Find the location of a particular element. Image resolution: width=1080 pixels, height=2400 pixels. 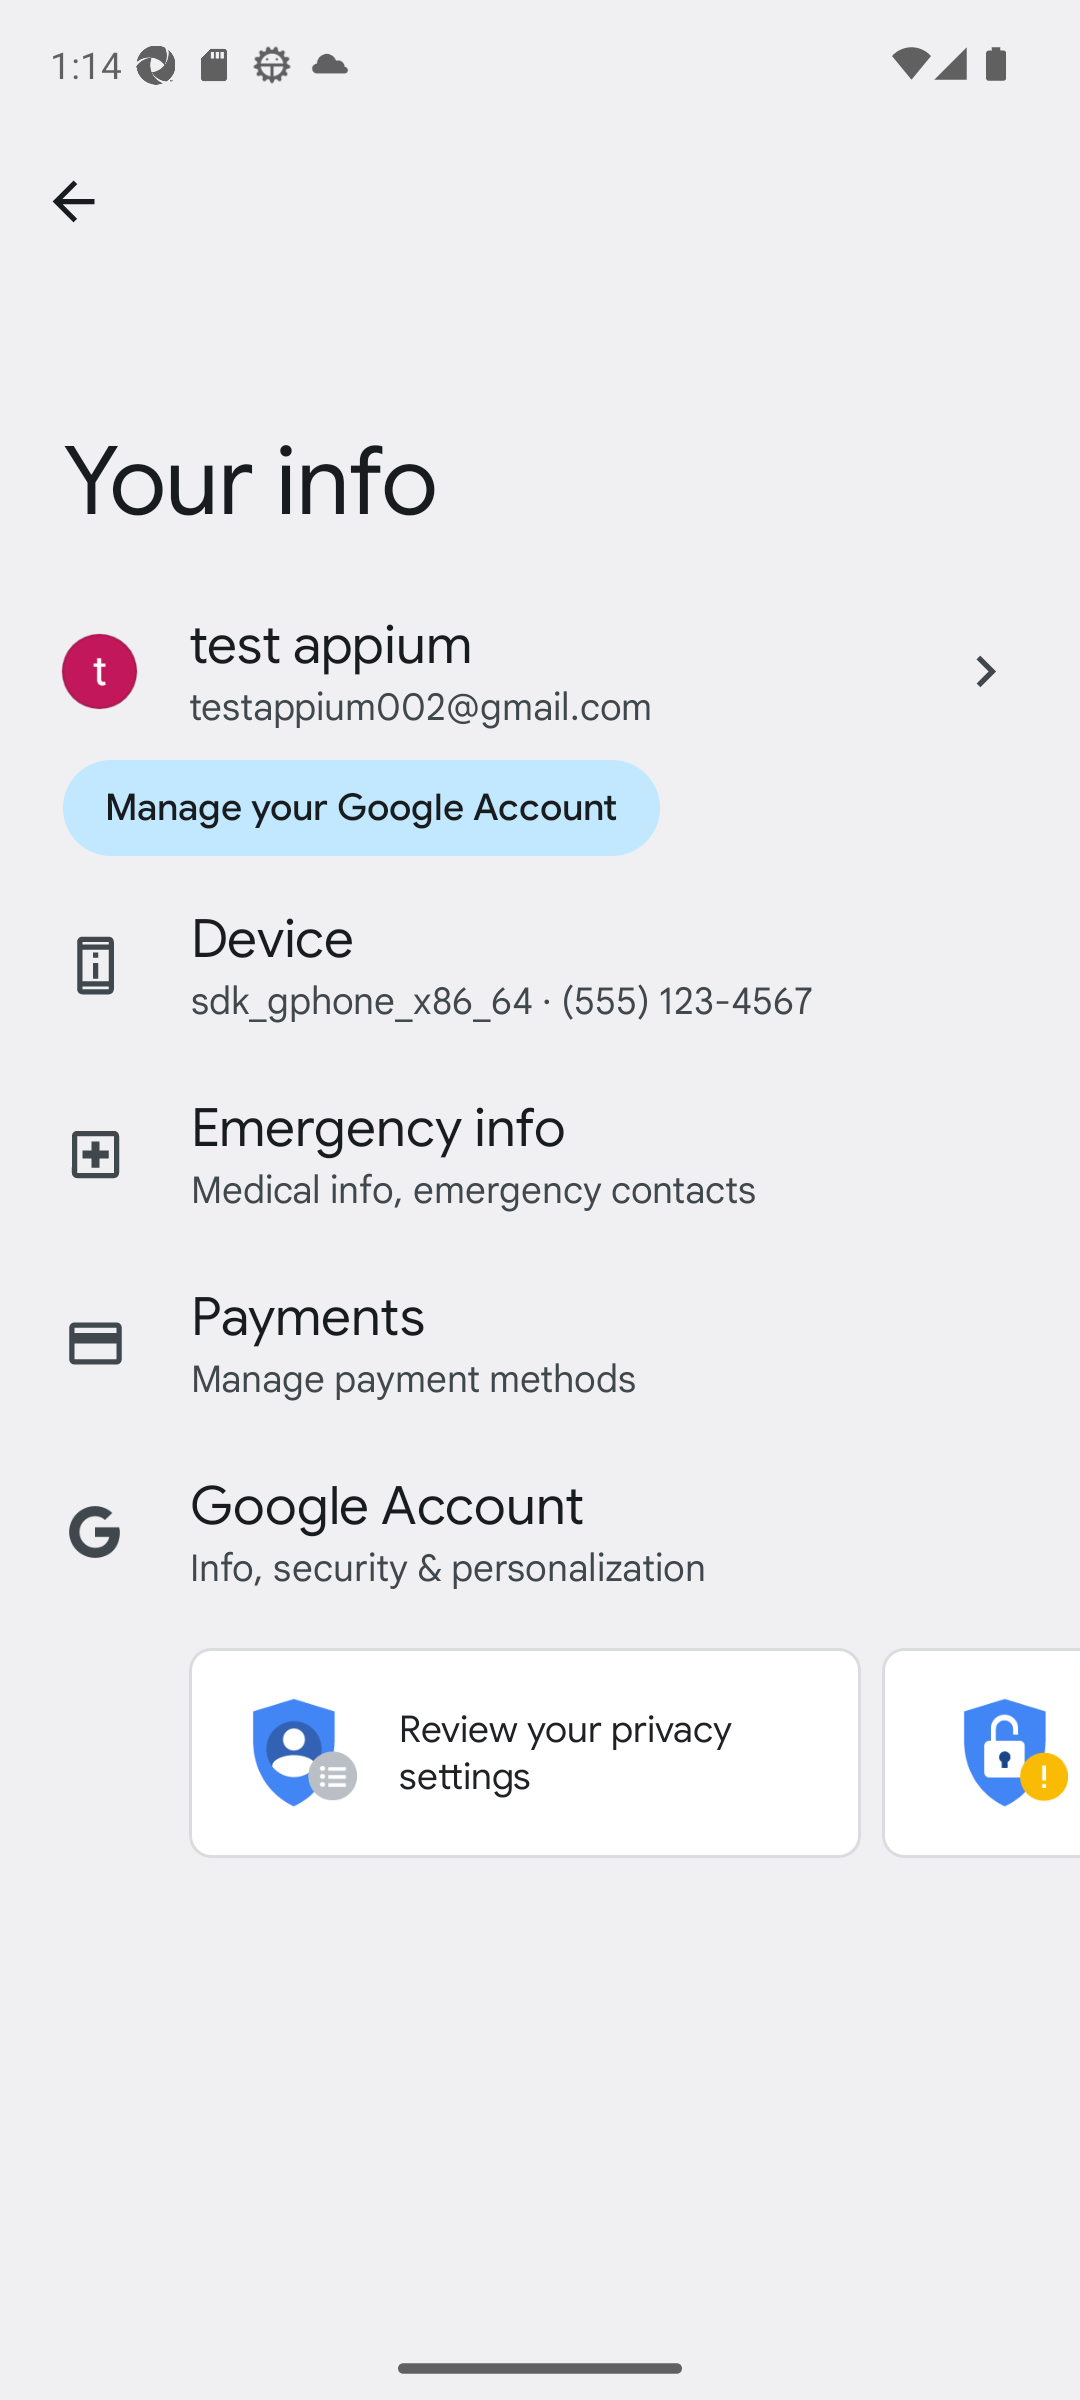

Manage your Google Account is located at coordinates (360, 808).